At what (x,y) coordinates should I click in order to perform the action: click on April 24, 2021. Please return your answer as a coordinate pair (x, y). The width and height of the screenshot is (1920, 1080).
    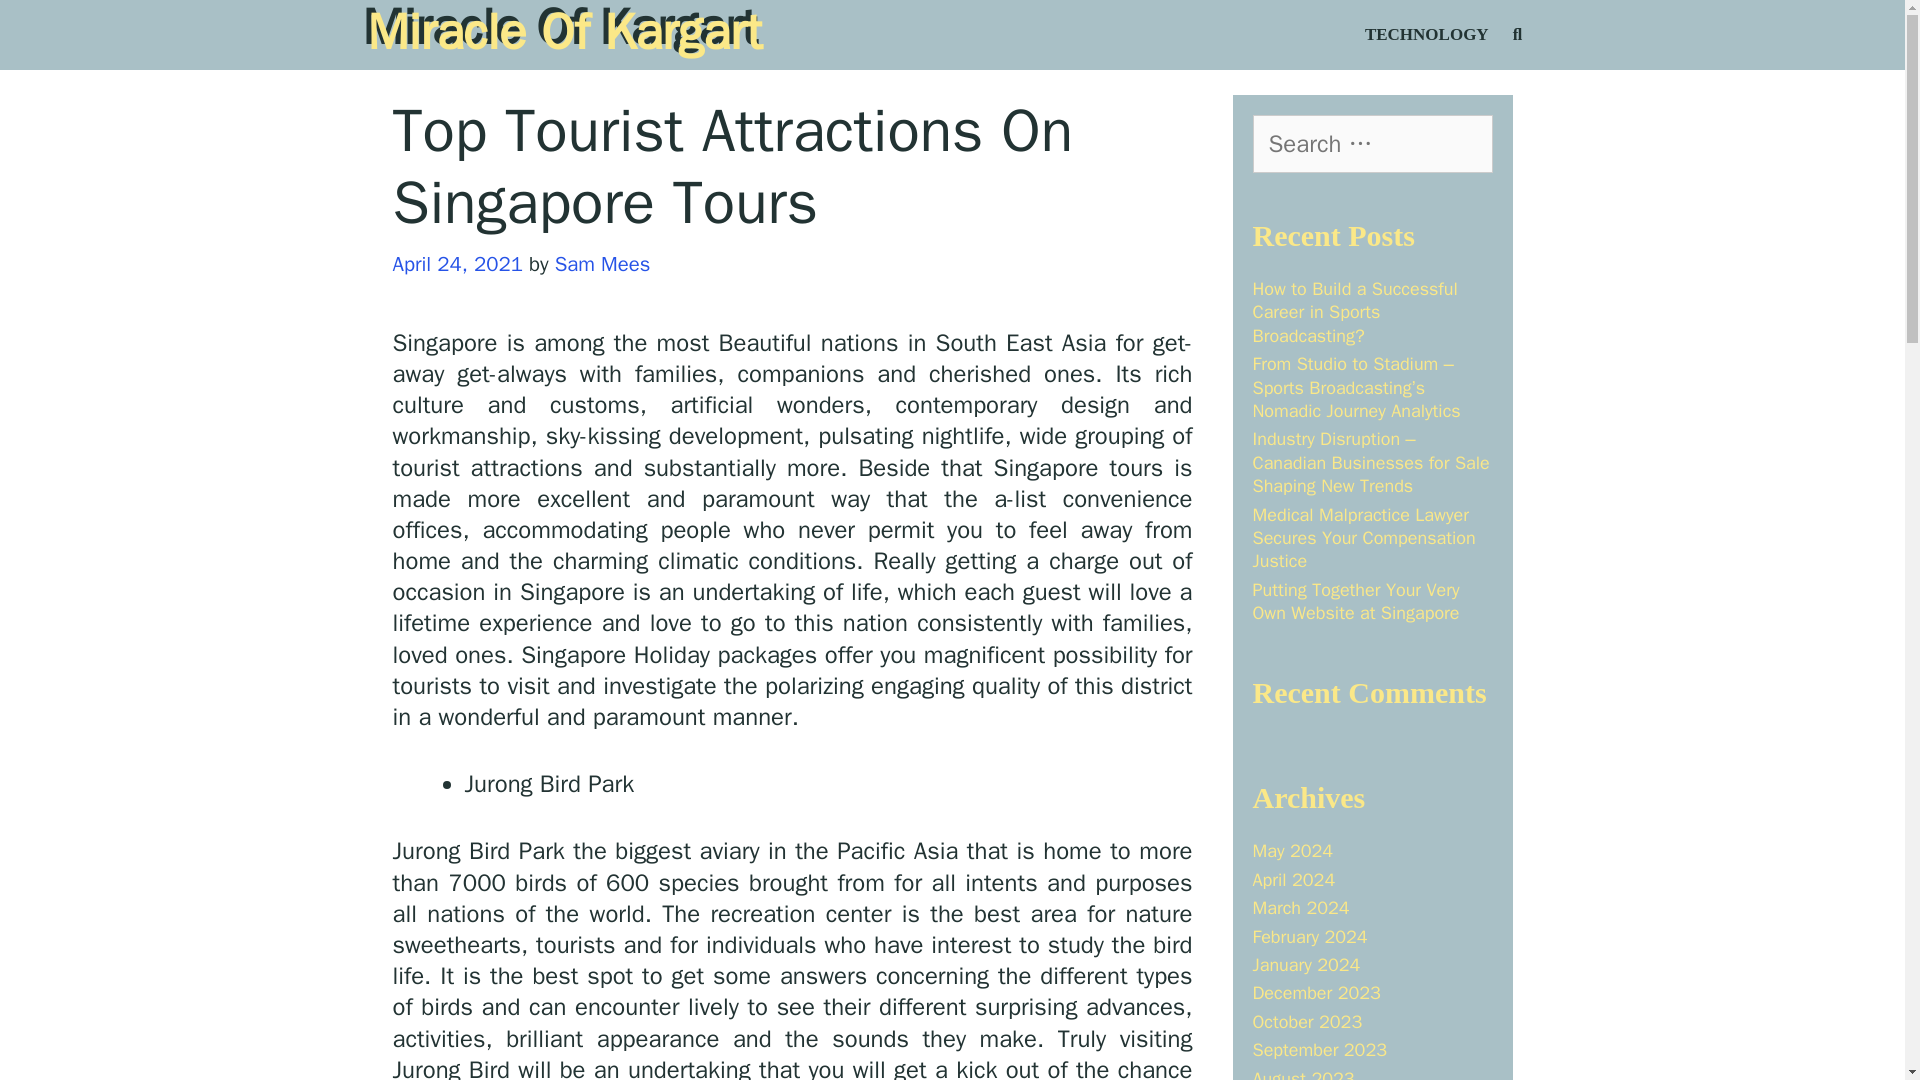
    Looking at the image, I should click on (456, 263).